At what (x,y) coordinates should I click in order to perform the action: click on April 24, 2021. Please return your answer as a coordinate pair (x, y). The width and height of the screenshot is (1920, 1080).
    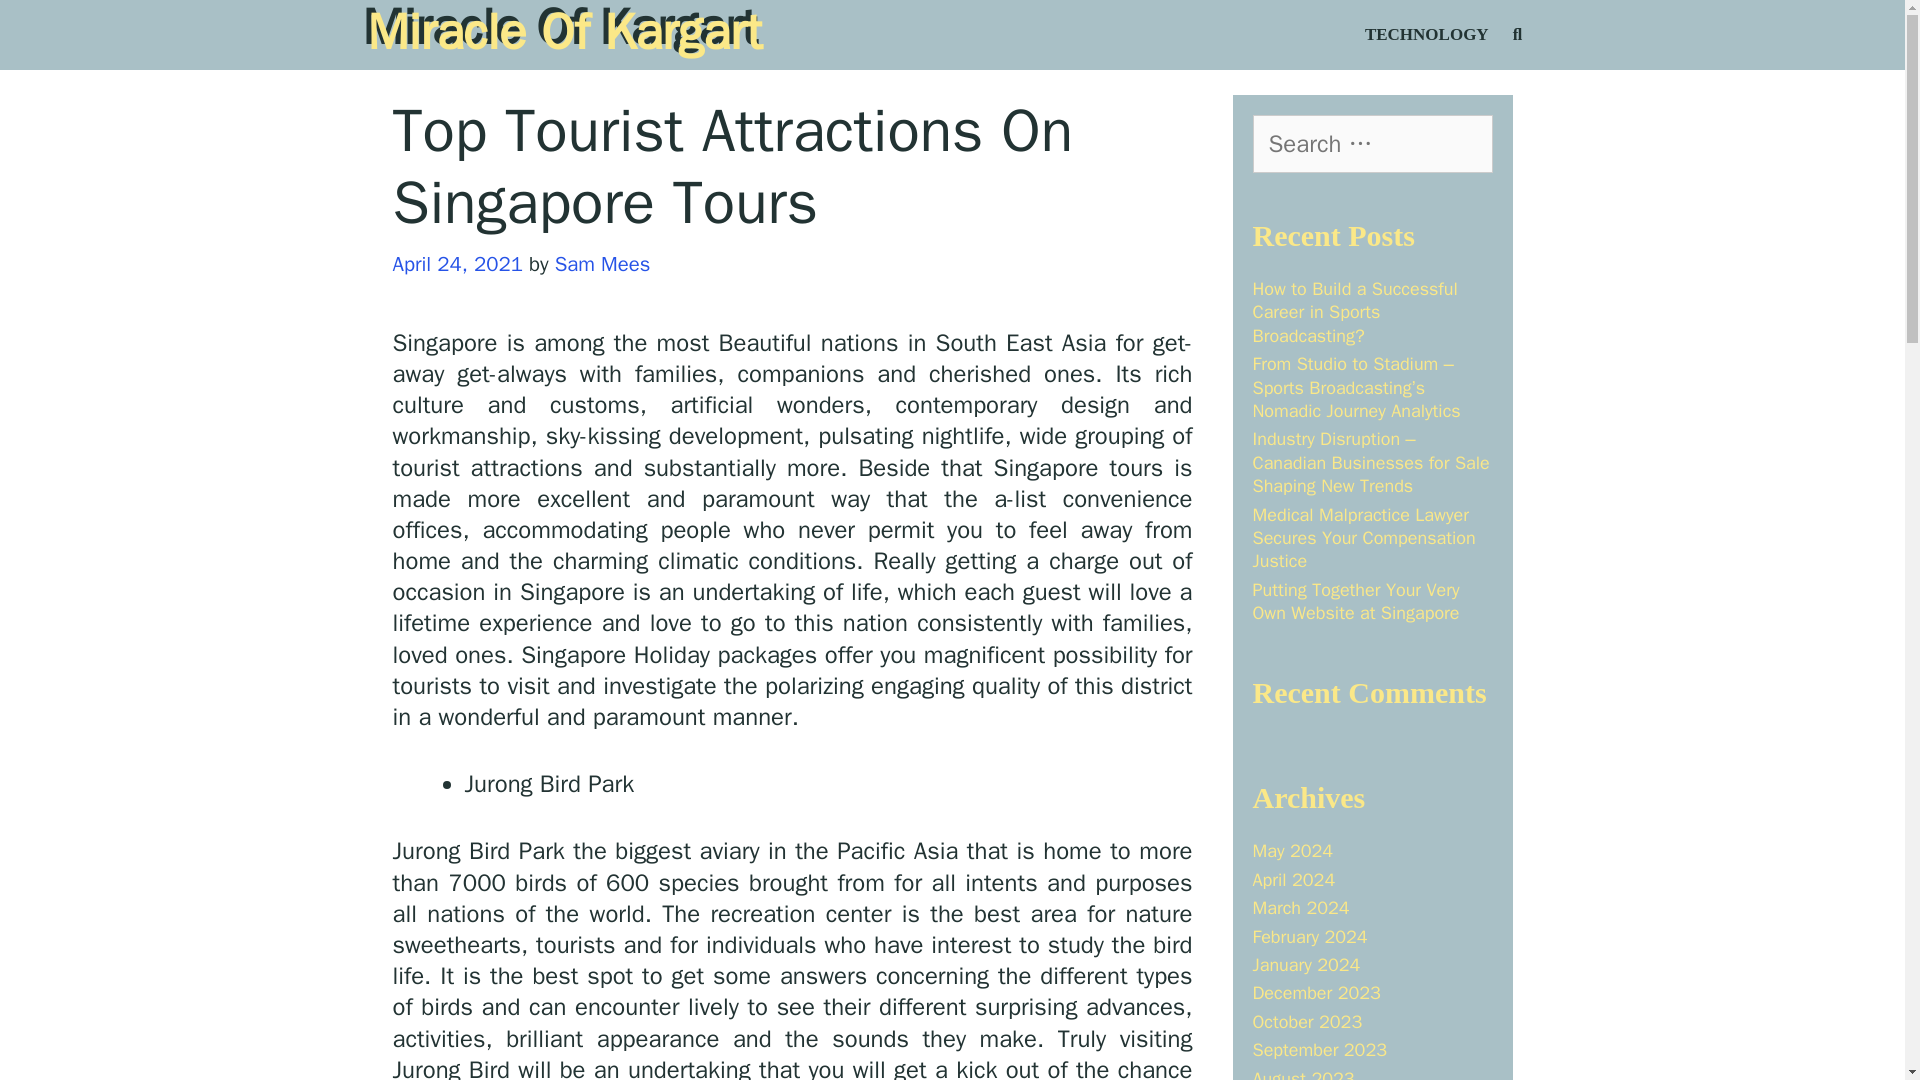
    Looking at the image, I should click on (456, 263).